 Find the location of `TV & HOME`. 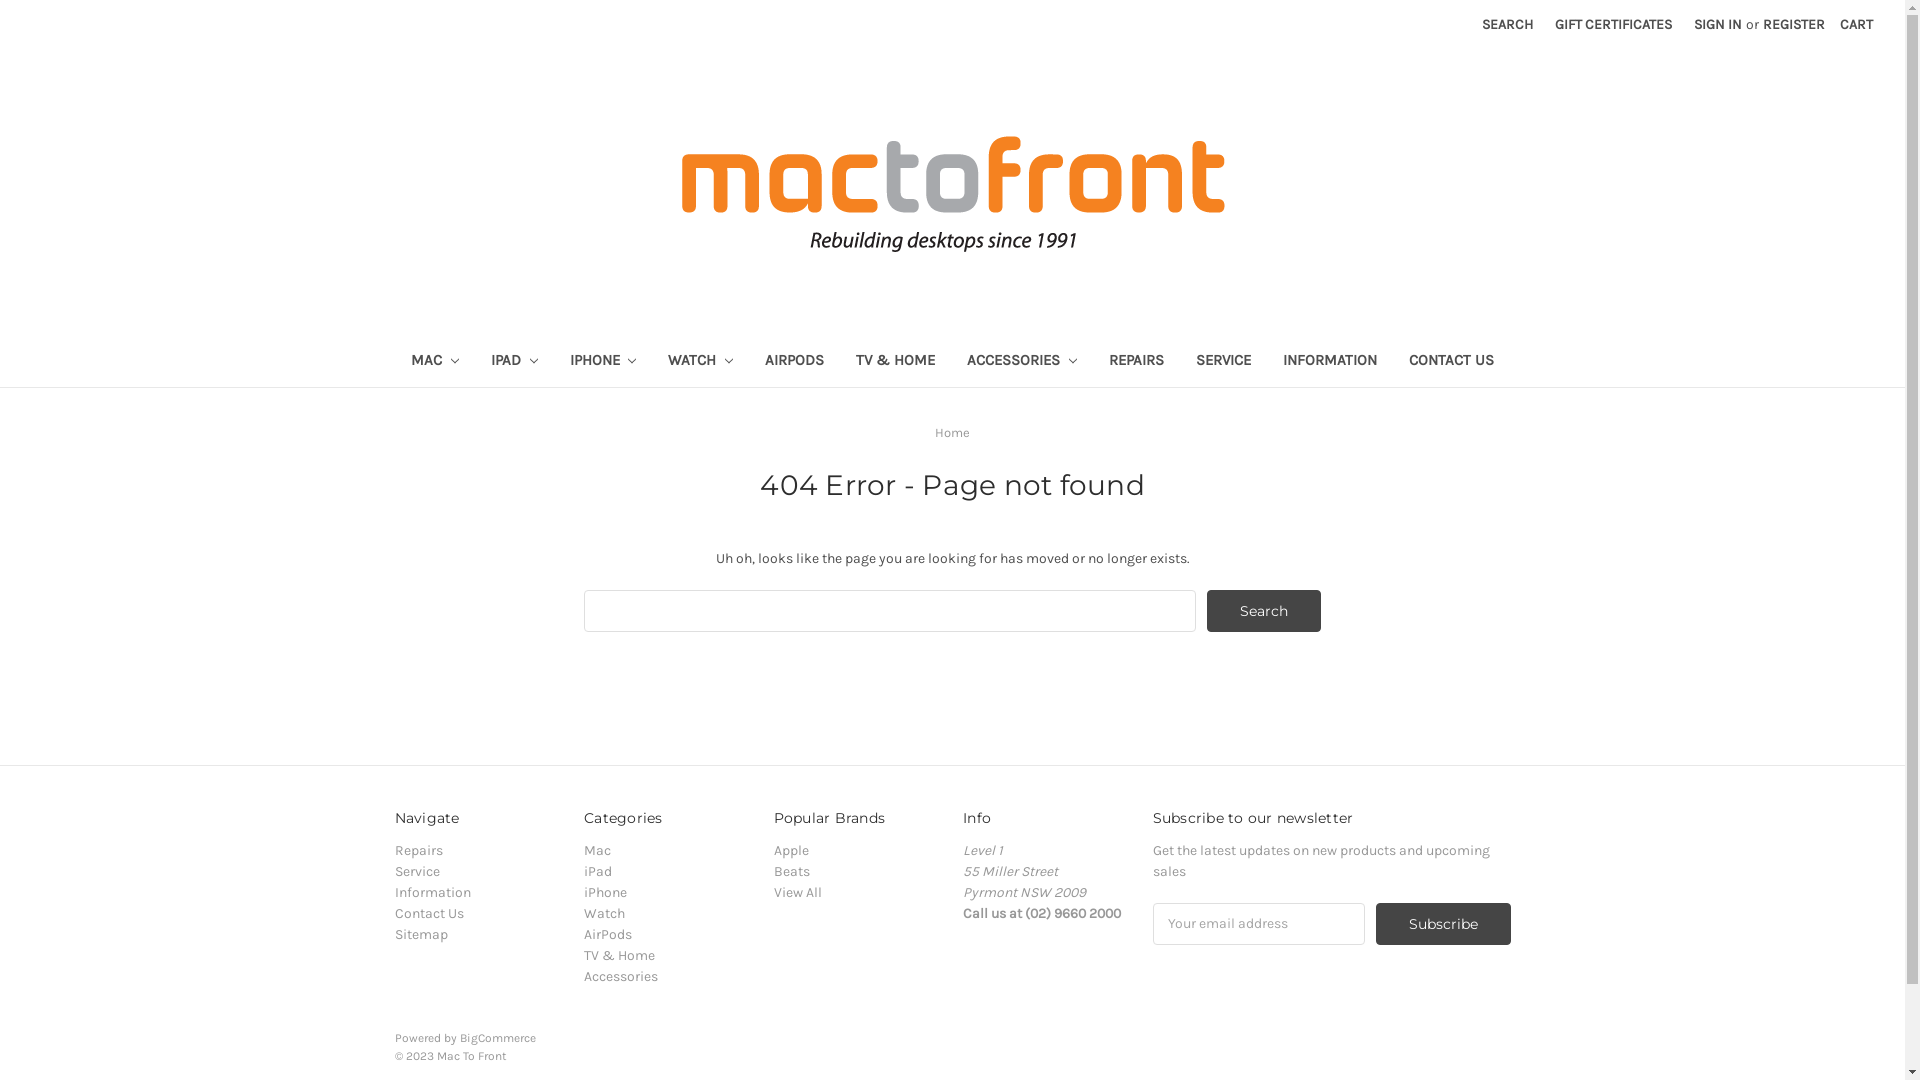

TV & HOME is located at coordinates (896, 362).